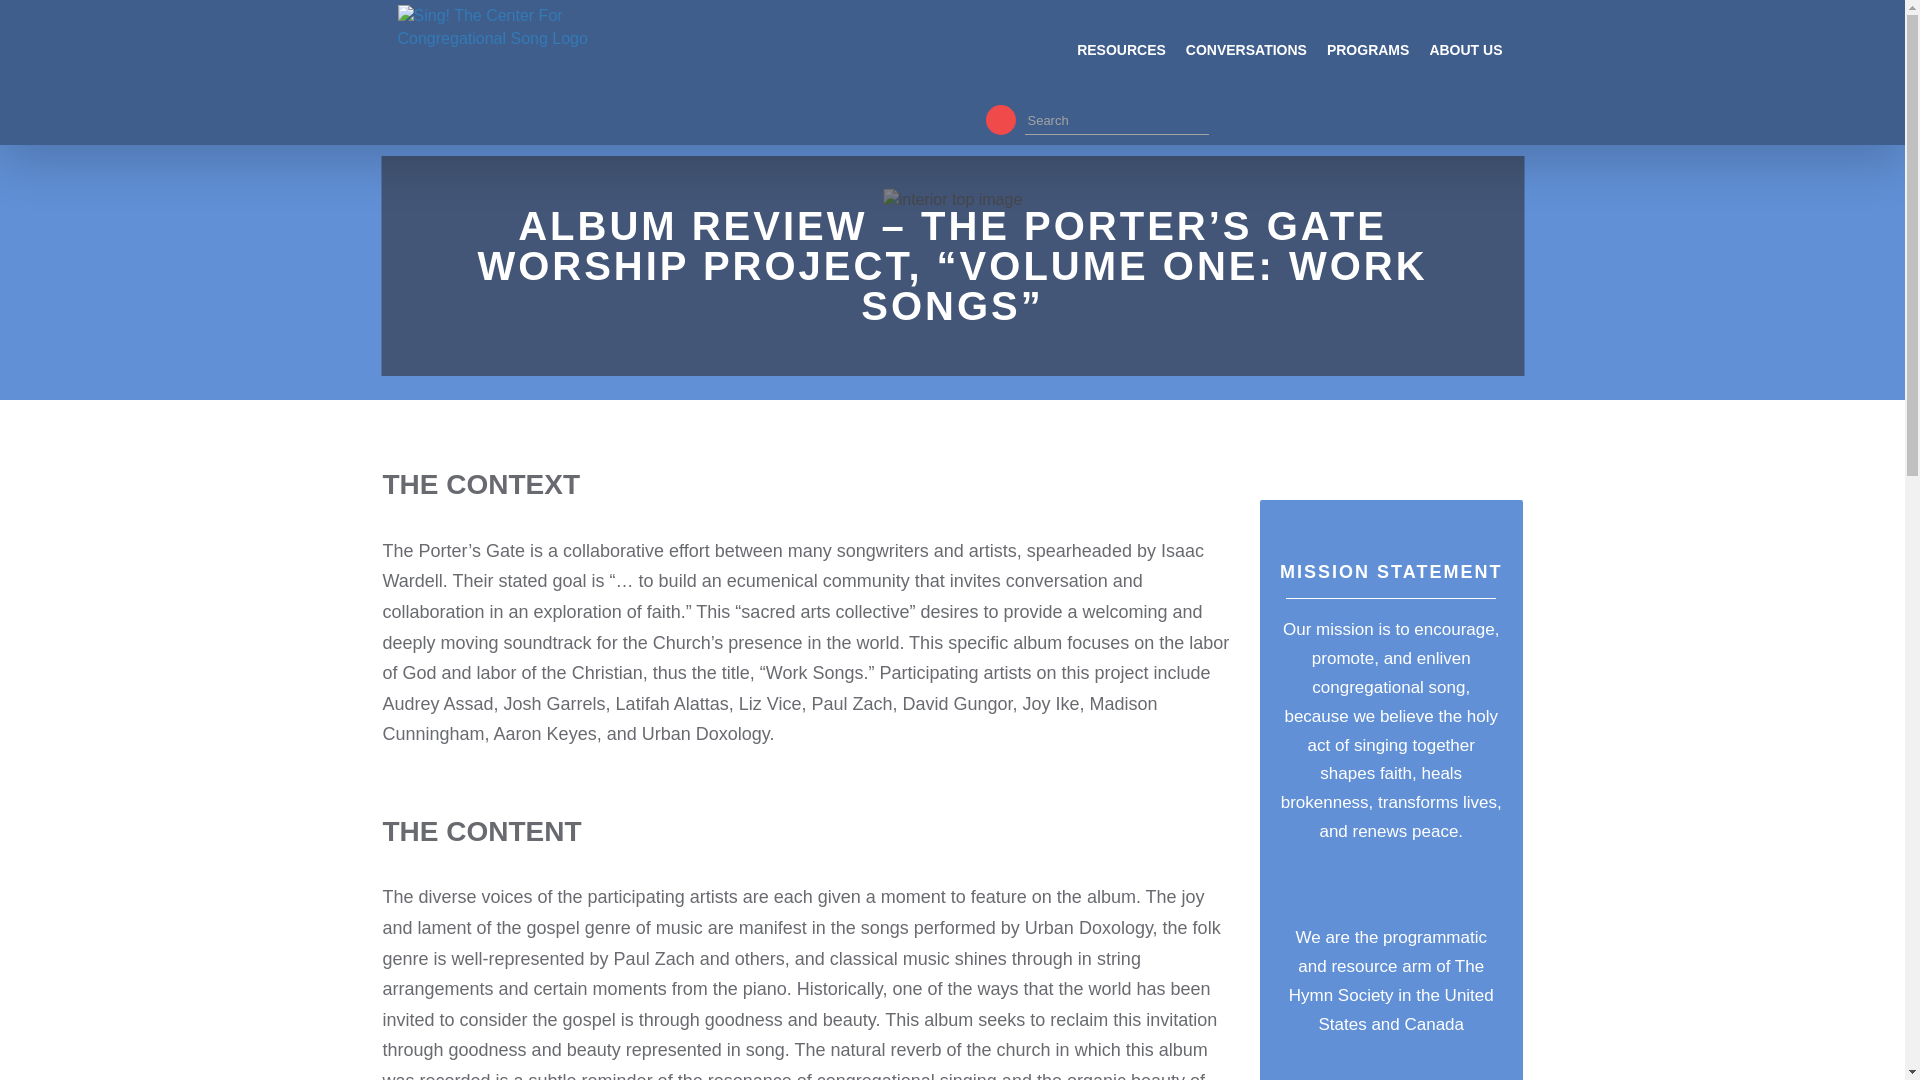 Image resolution: width=1920 pixels, height=1080 pixels. I want to click on RESOURCES, so click(1132, 54).